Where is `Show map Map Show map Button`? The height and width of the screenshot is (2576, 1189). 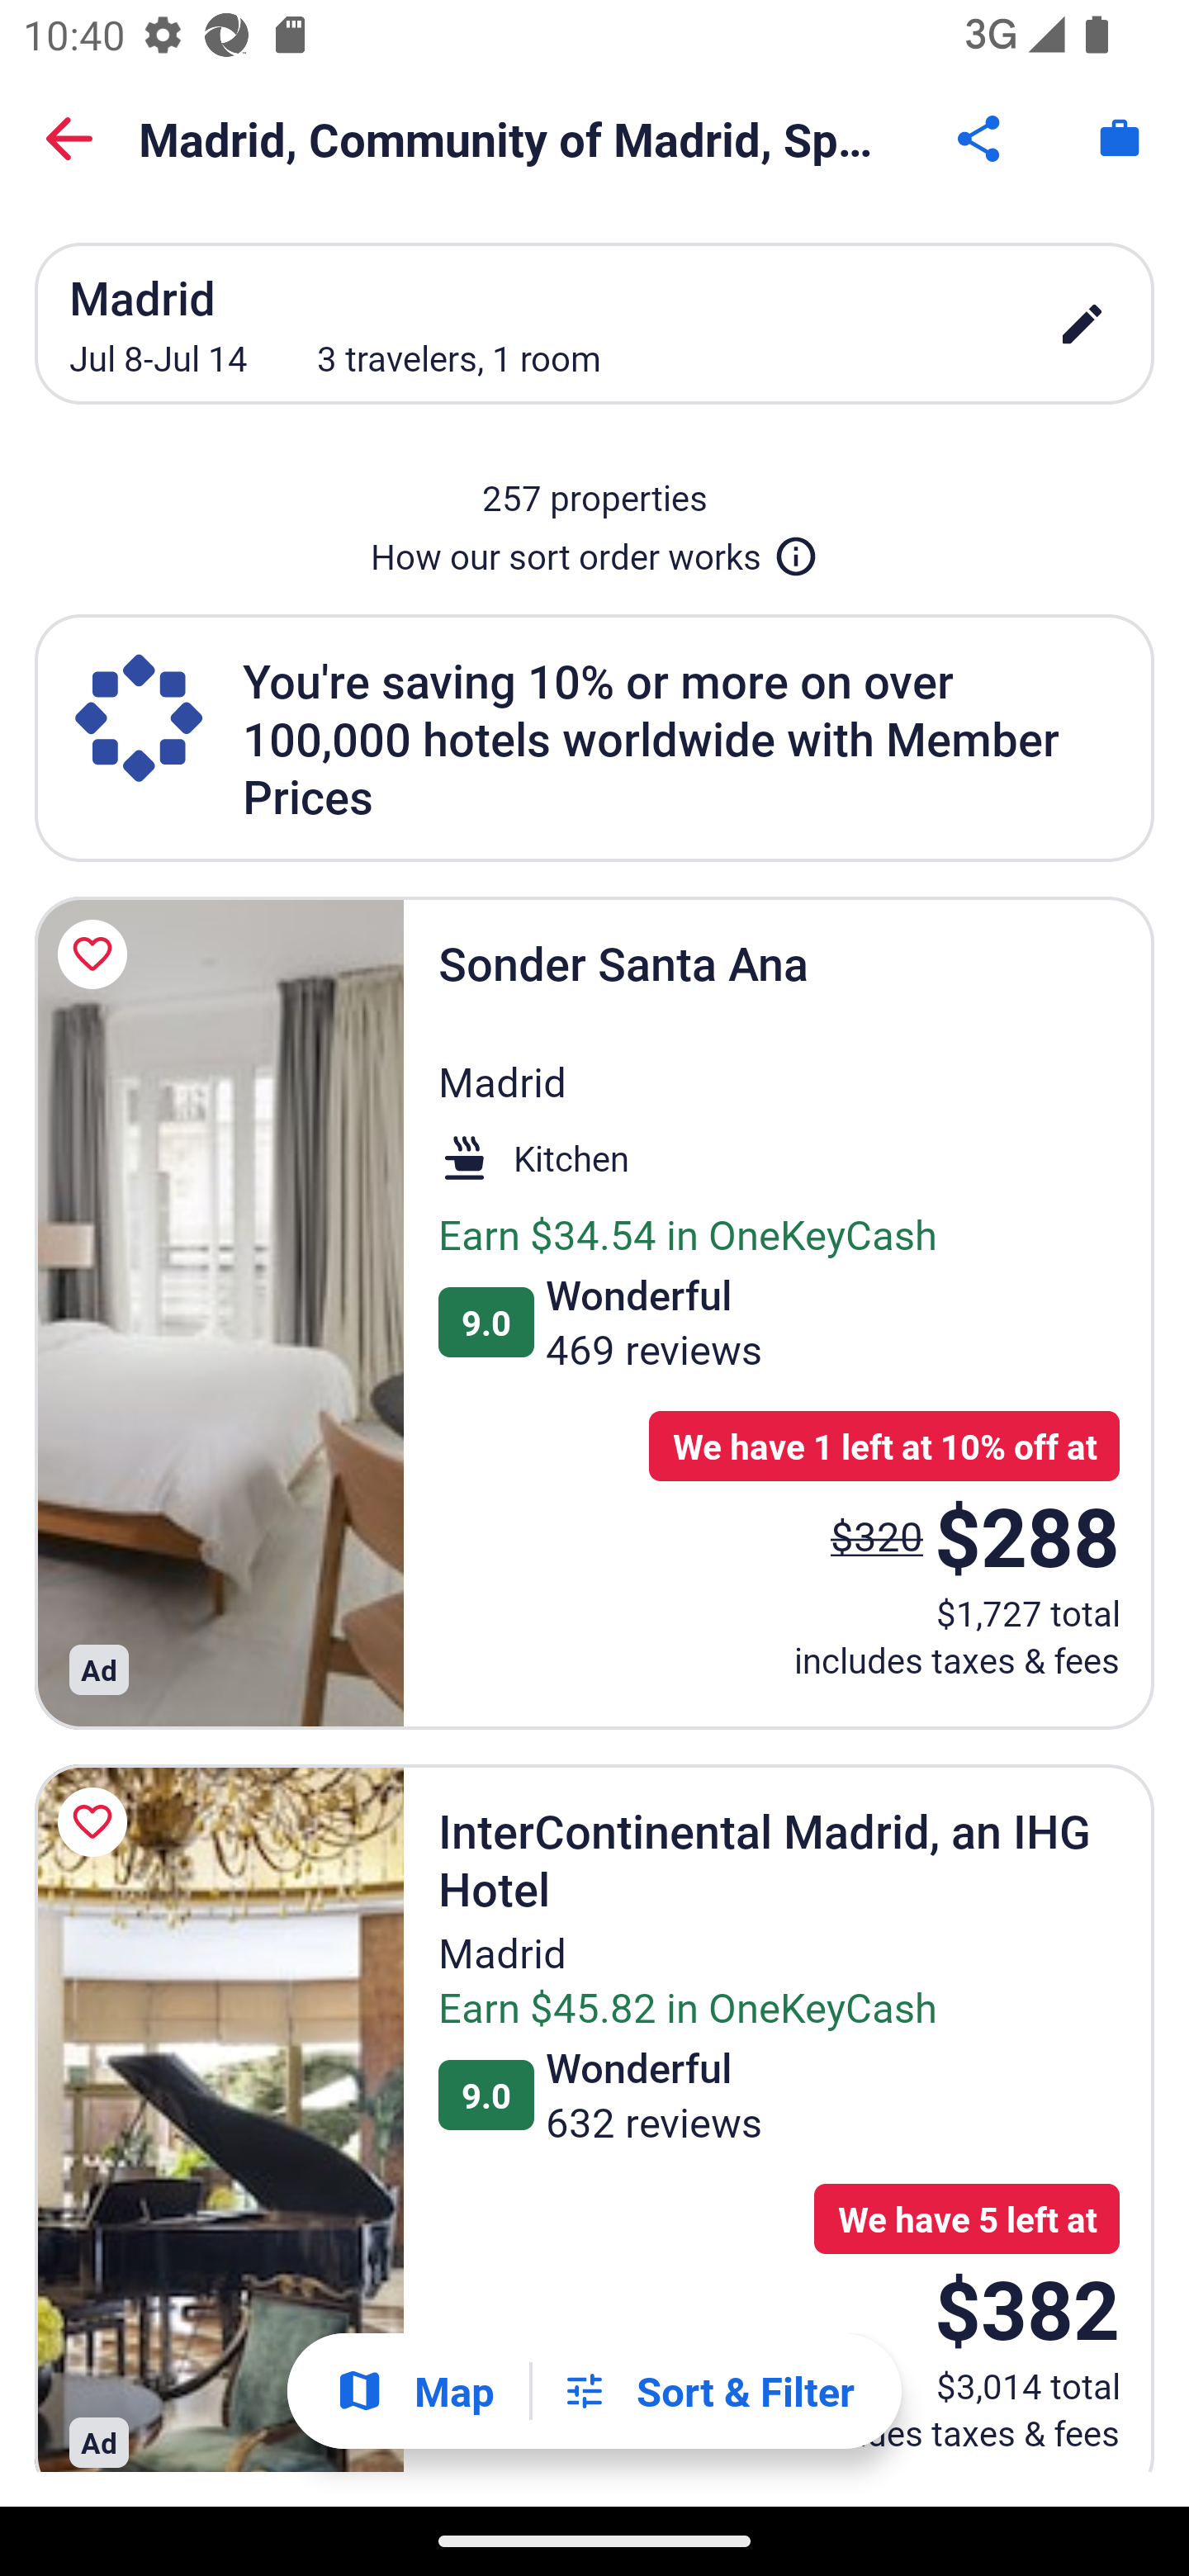
Show map Map Show map Button is located at coordinates (414, 2391).